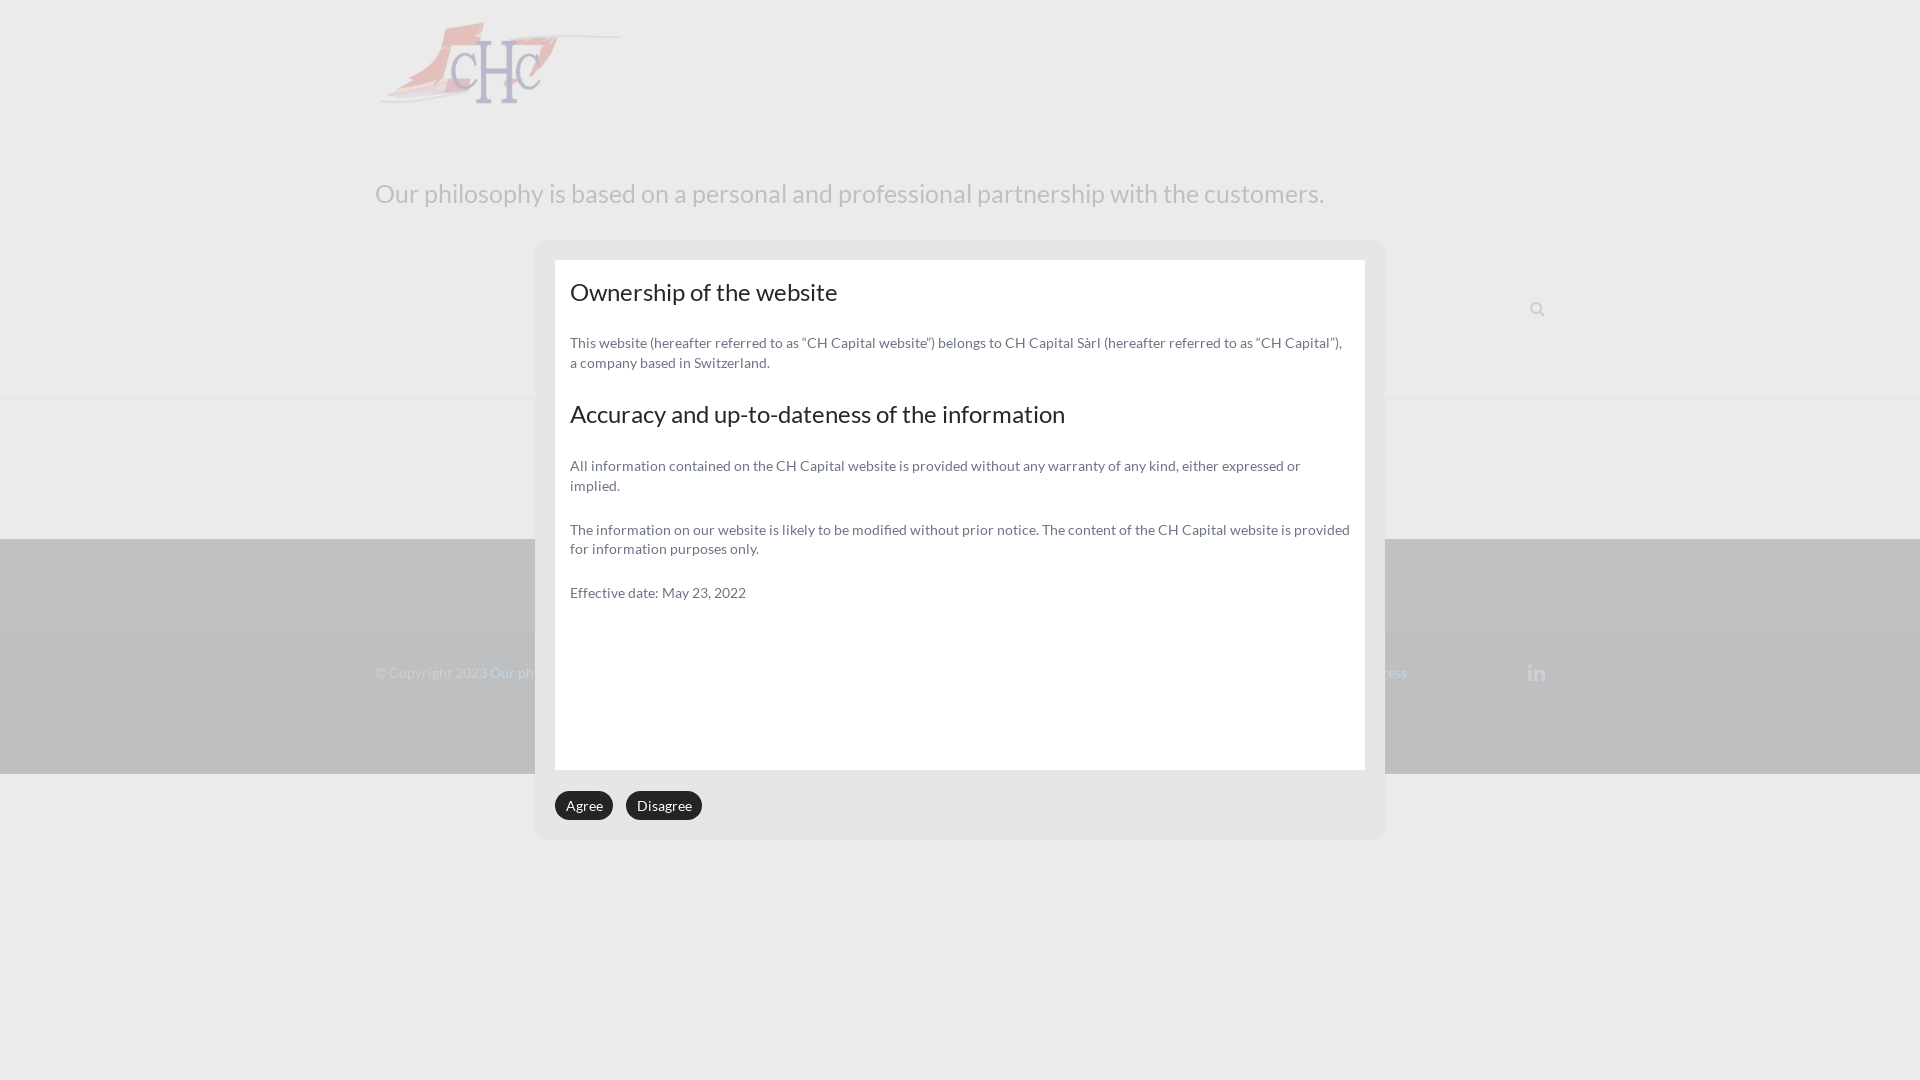 The image size is (1920, 1080). What do you see at coordinates (1372, 672) in the screenshot?
I see `WordPress` at bounding box center [1372, 672].